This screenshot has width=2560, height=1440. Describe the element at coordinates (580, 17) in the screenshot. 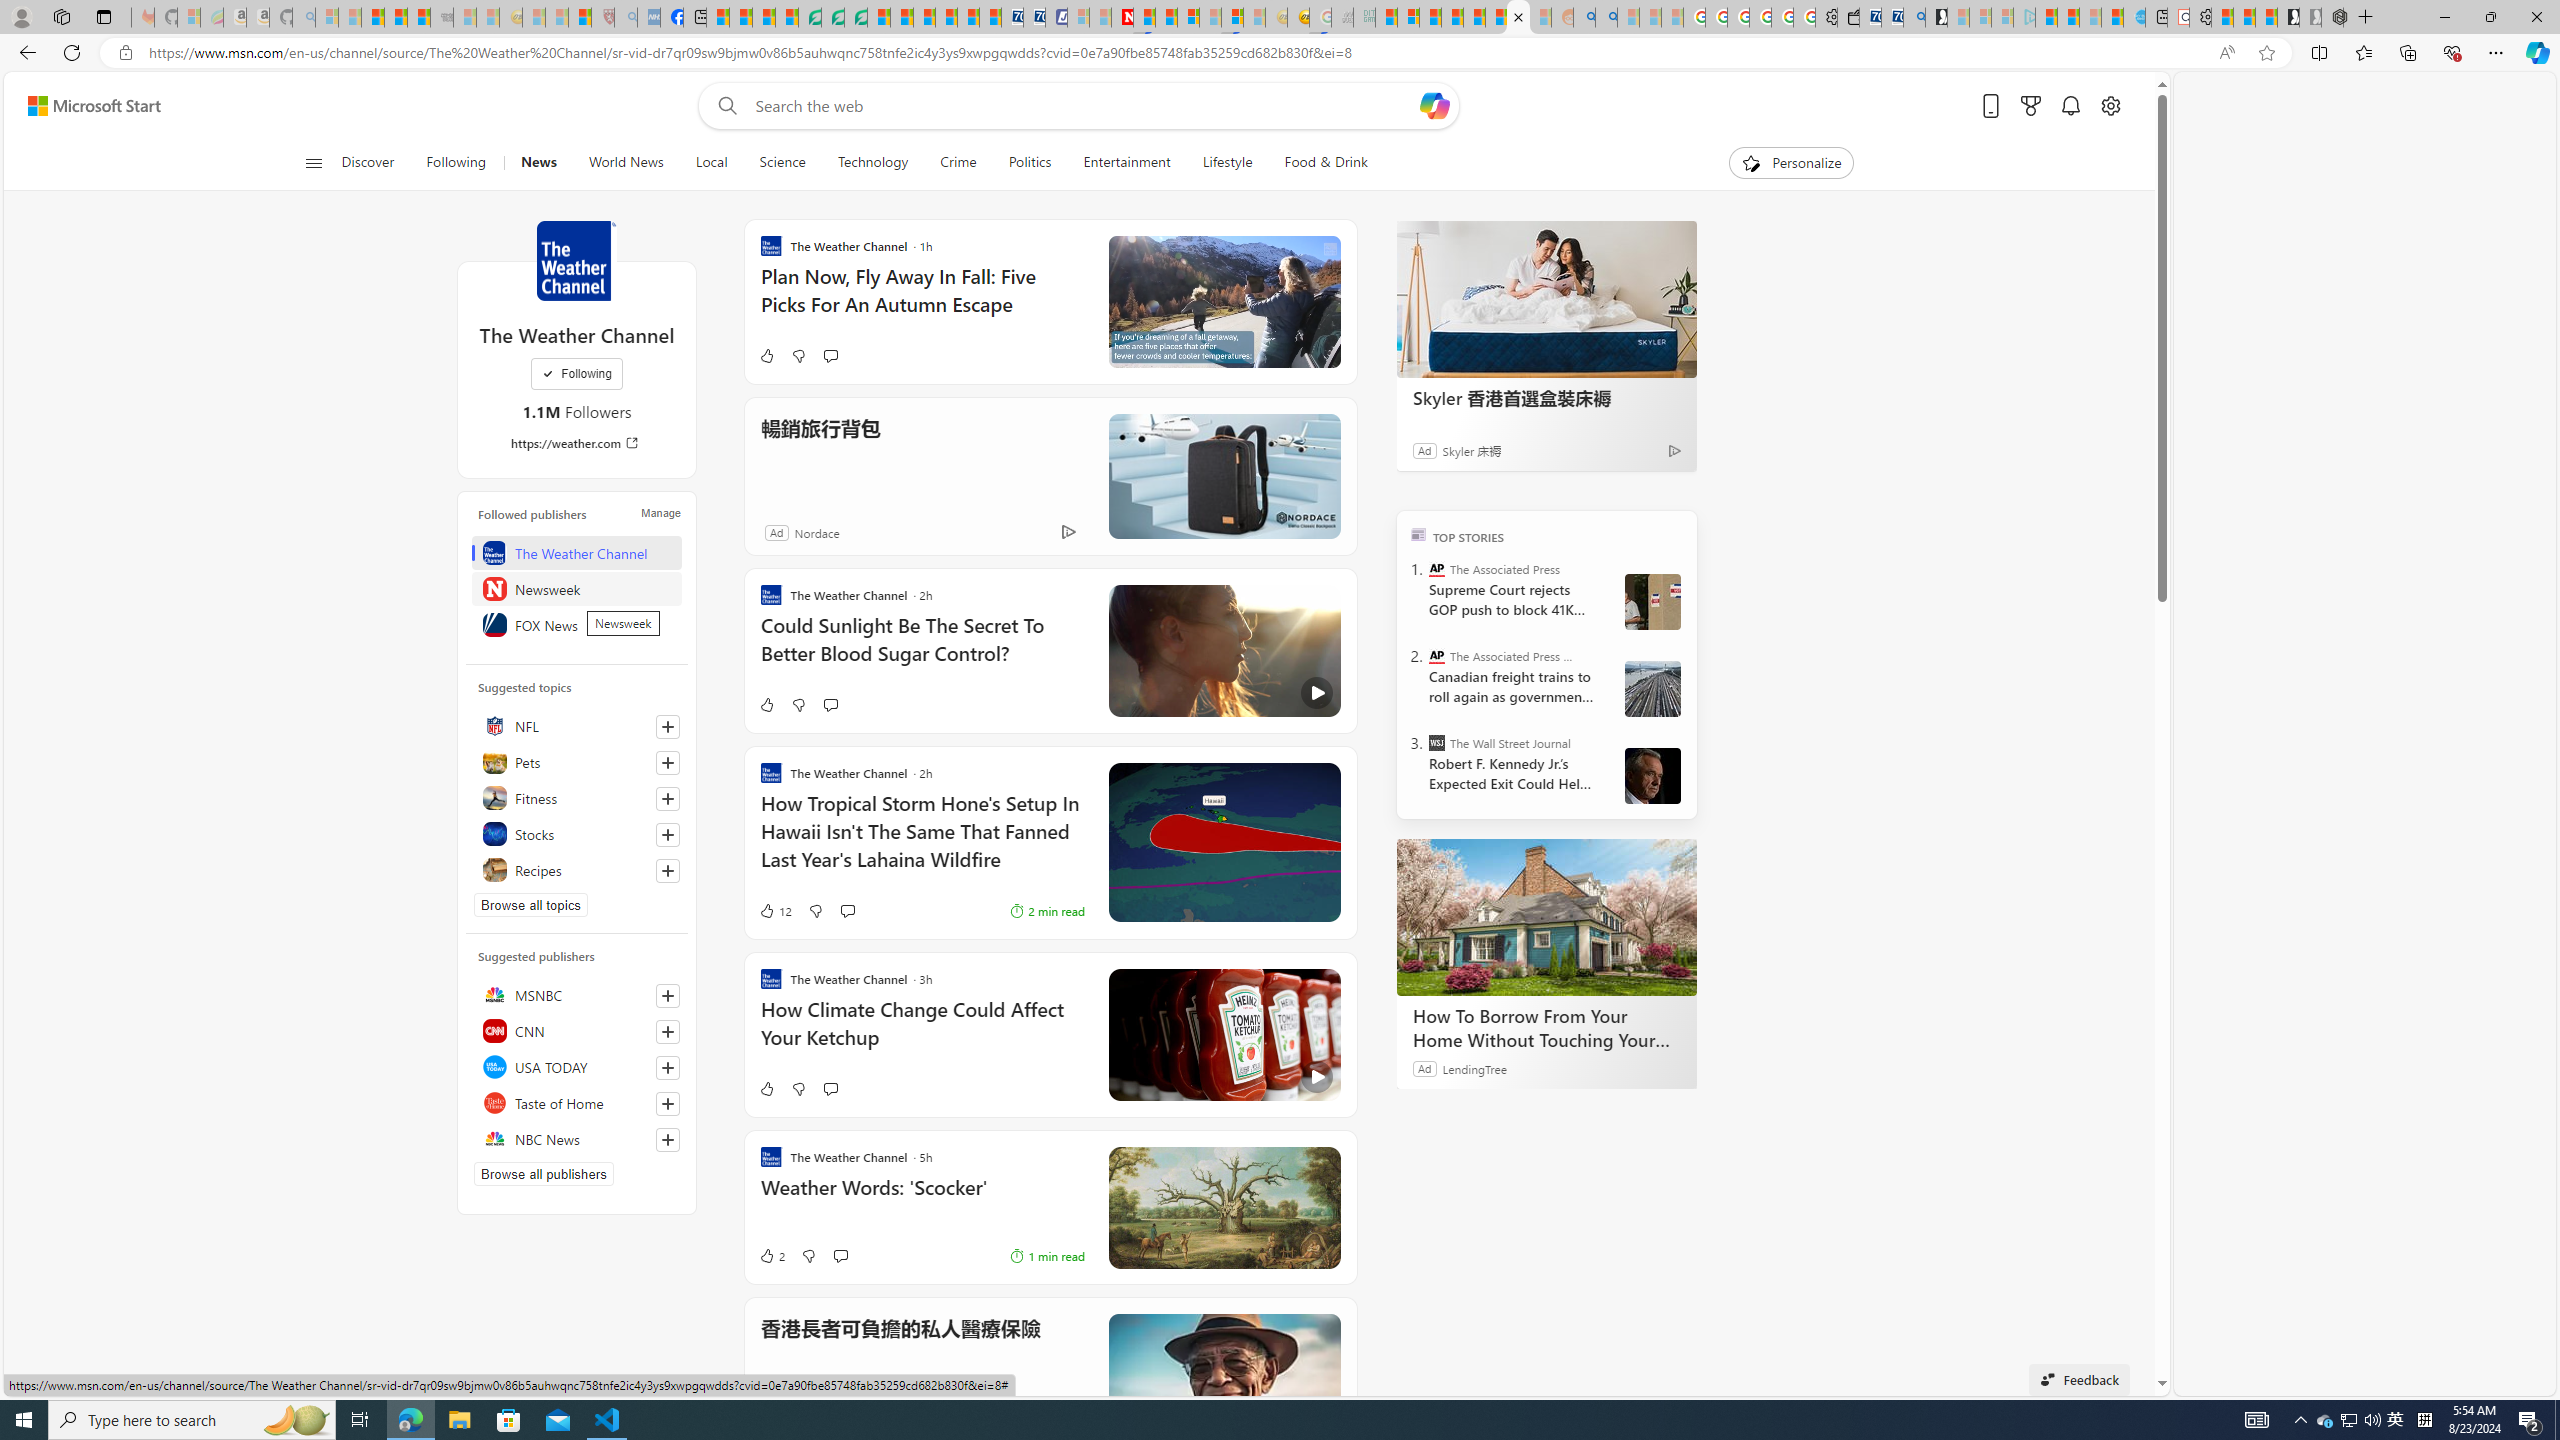

I see `Local - MSN` at that location.